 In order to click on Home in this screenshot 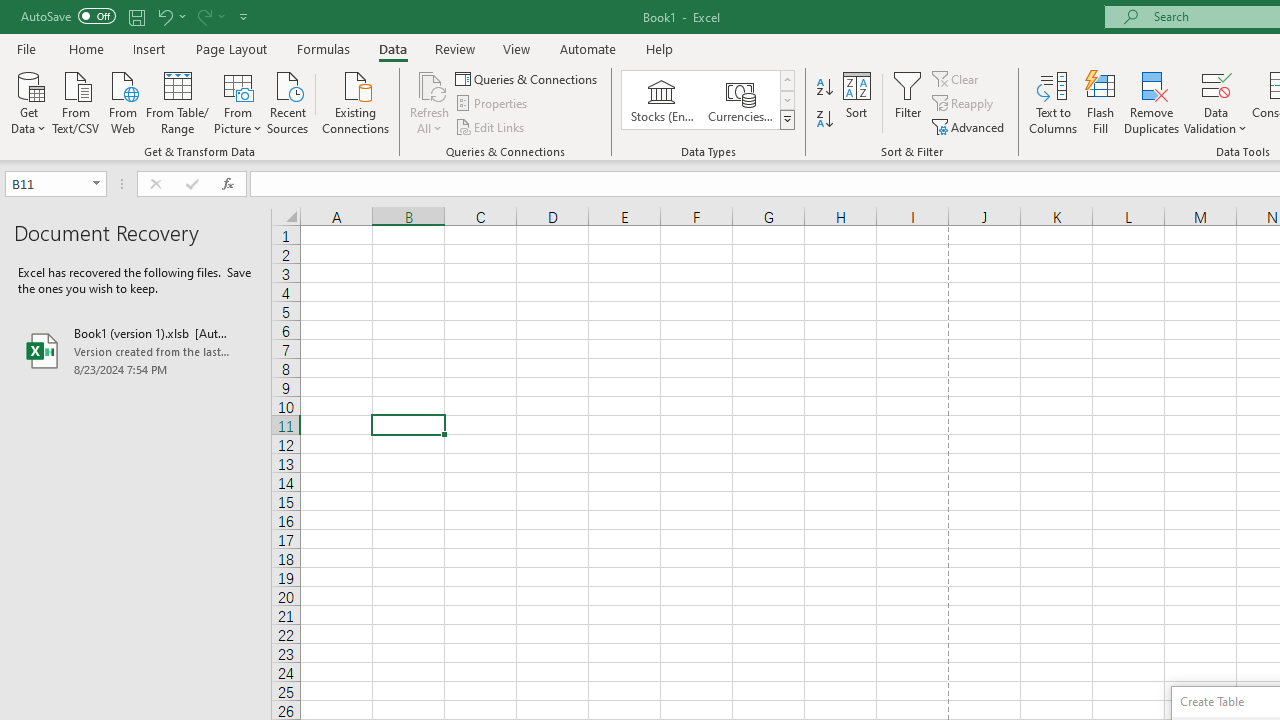, I will do `click(86, 48)`.